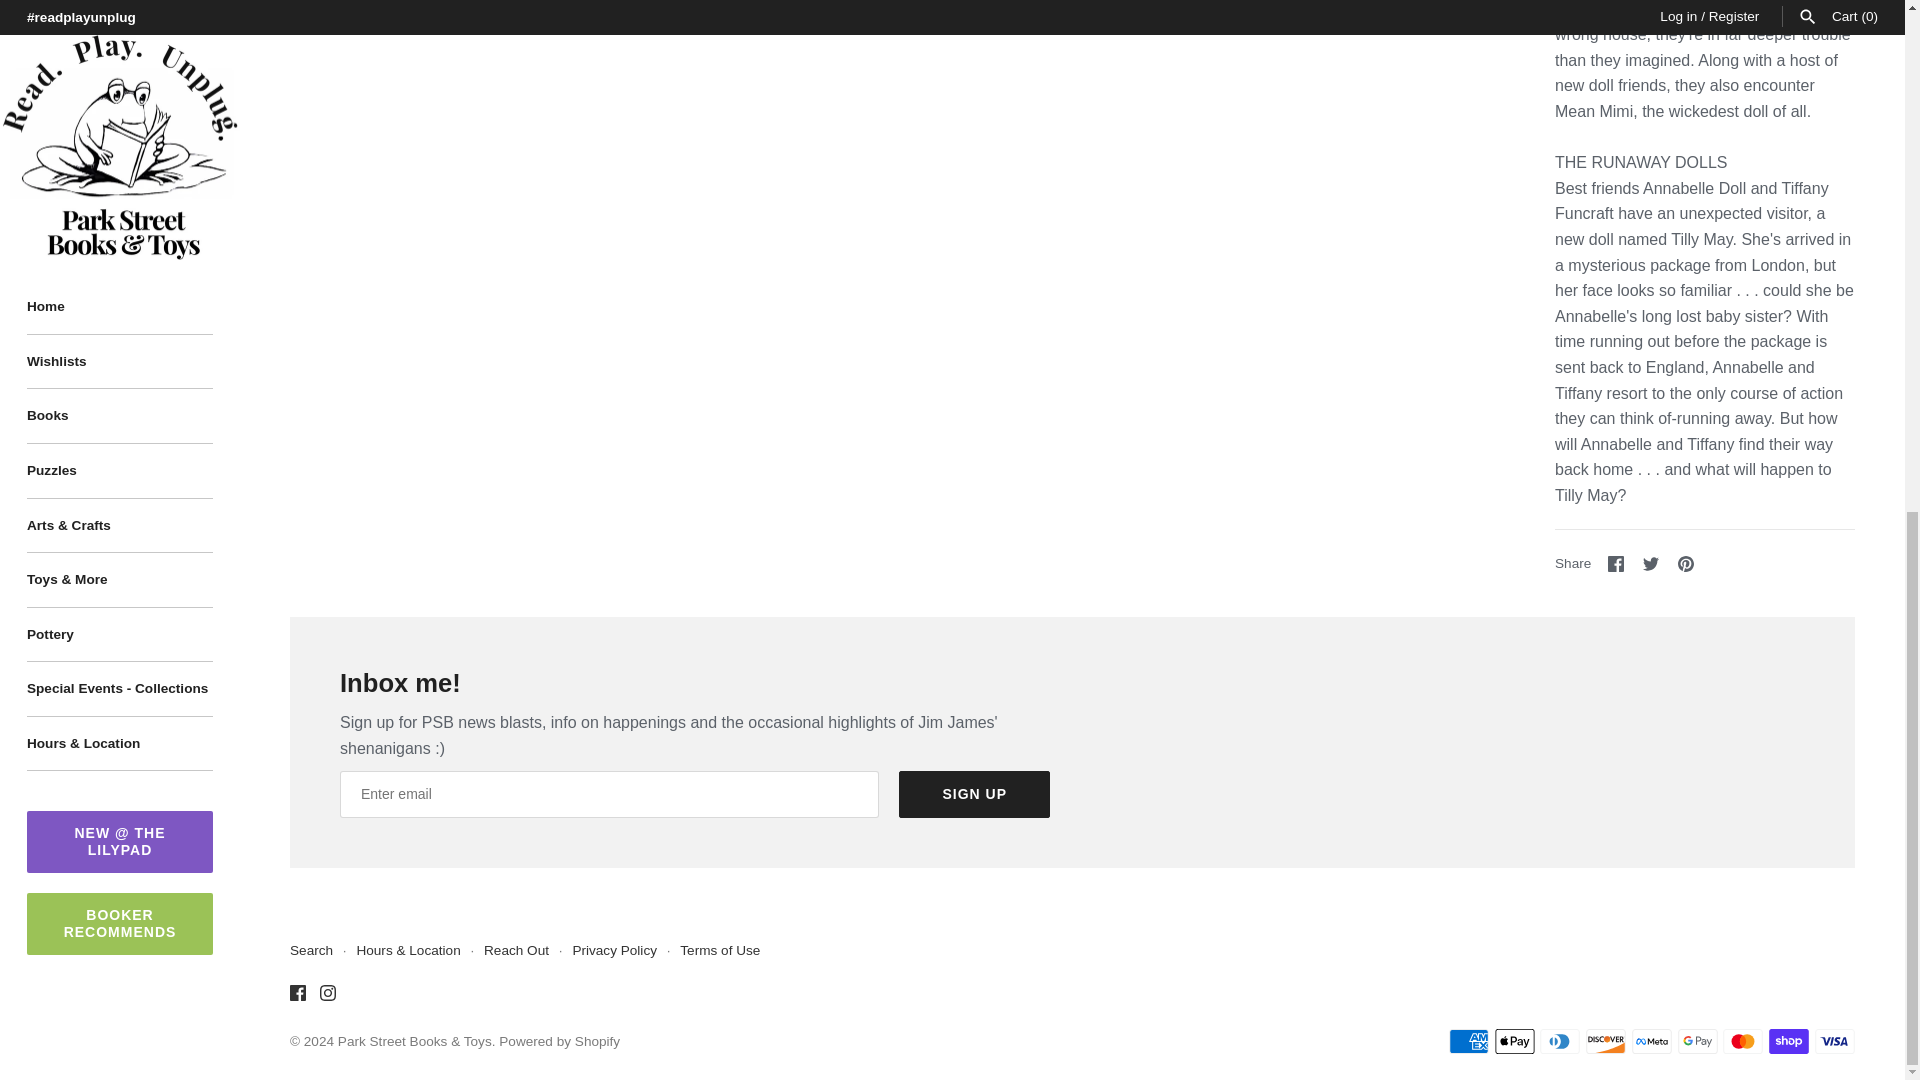 The width and height of the screenshot is (1920, 1080). I want to click on Google Pay, so click(1698, 1042).